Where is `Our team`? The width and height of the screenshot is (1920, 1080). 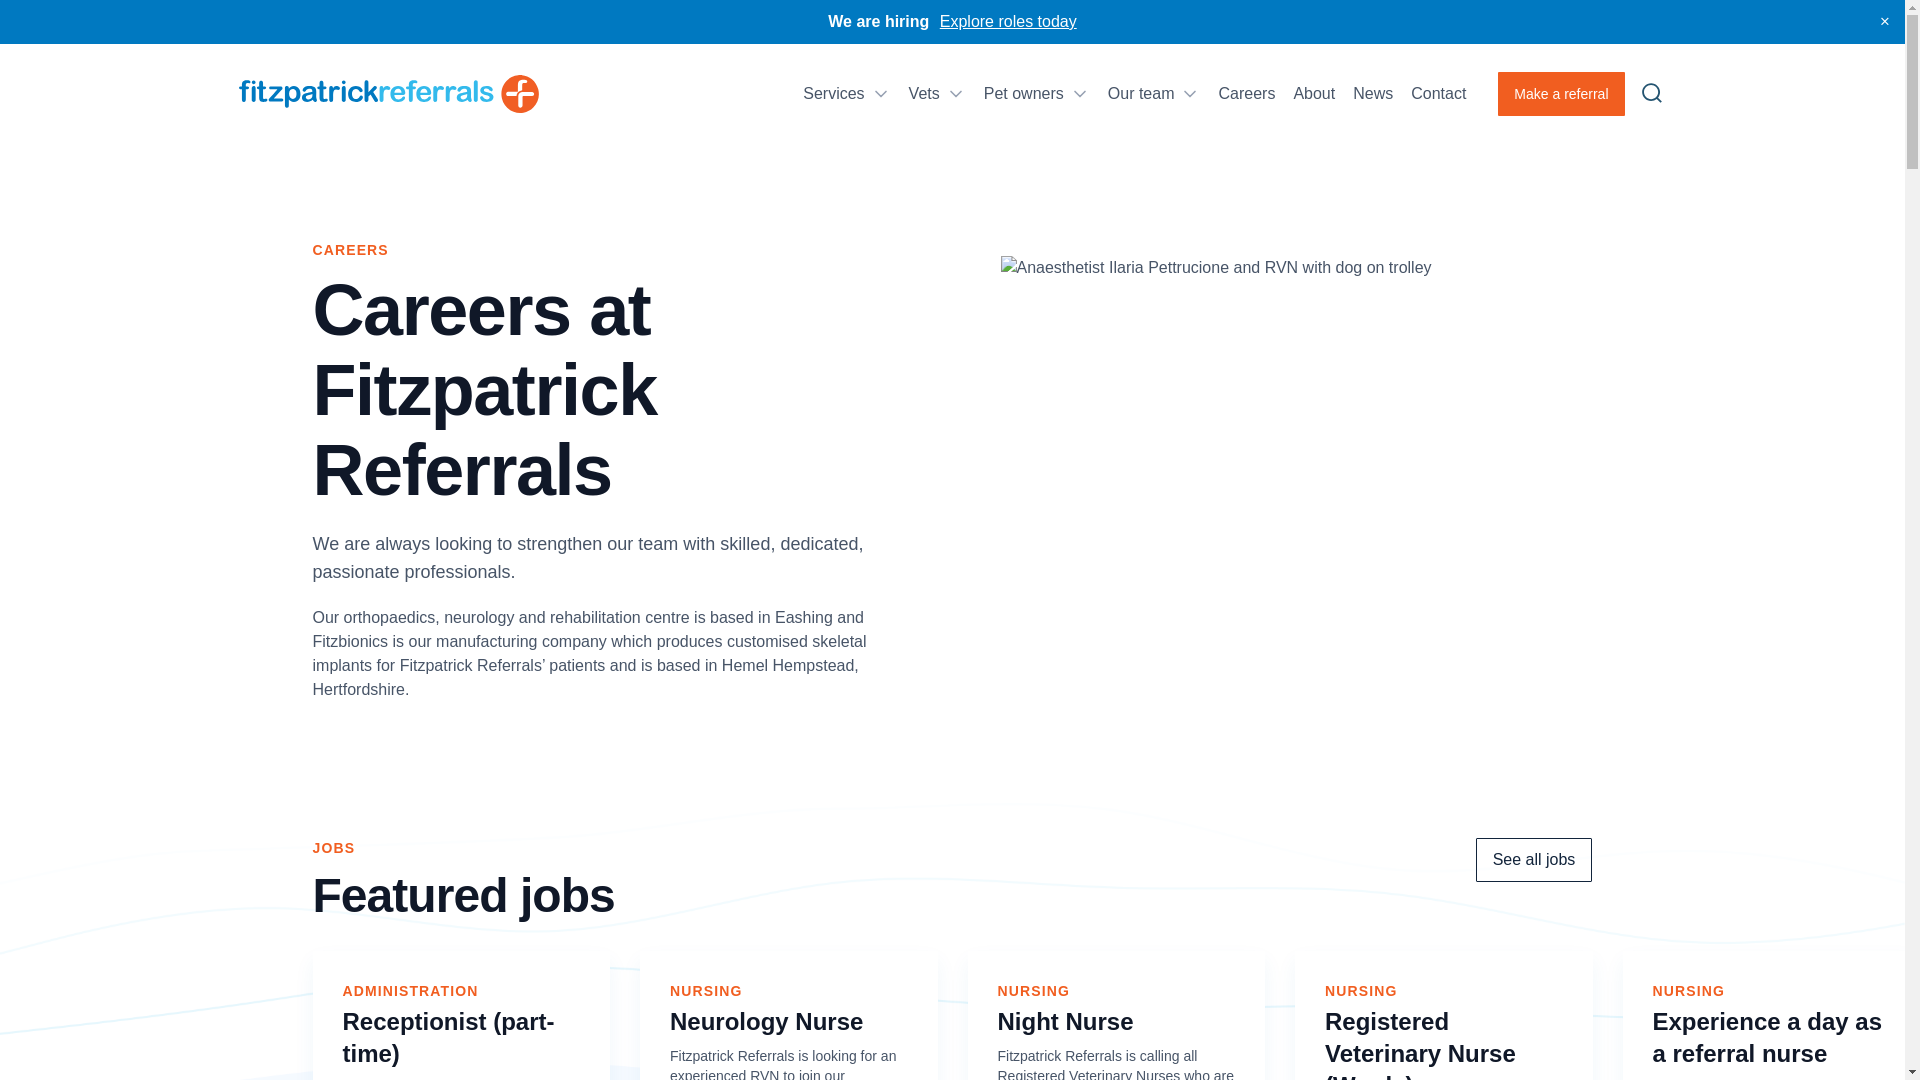
Our team is located at coordinates (1154, 94).